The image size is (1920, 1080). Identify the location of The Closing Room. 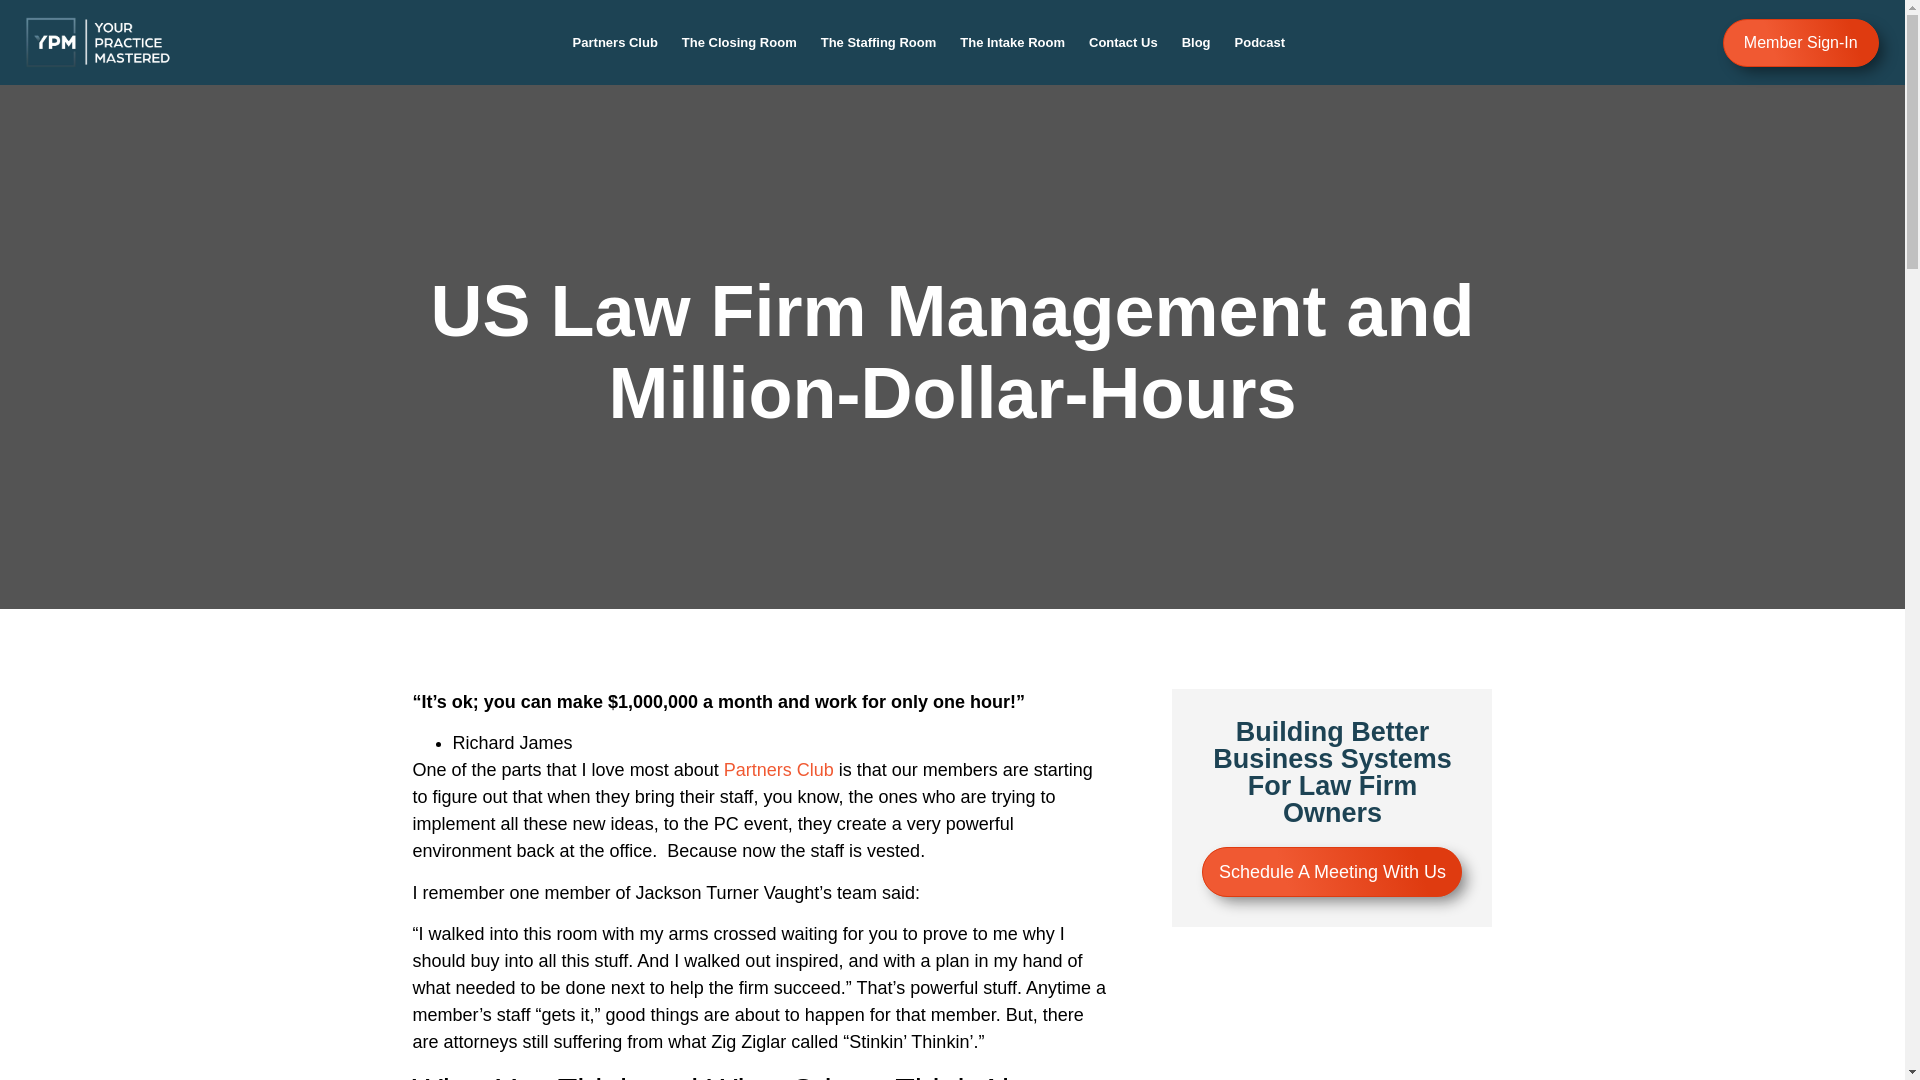
(739, 42).